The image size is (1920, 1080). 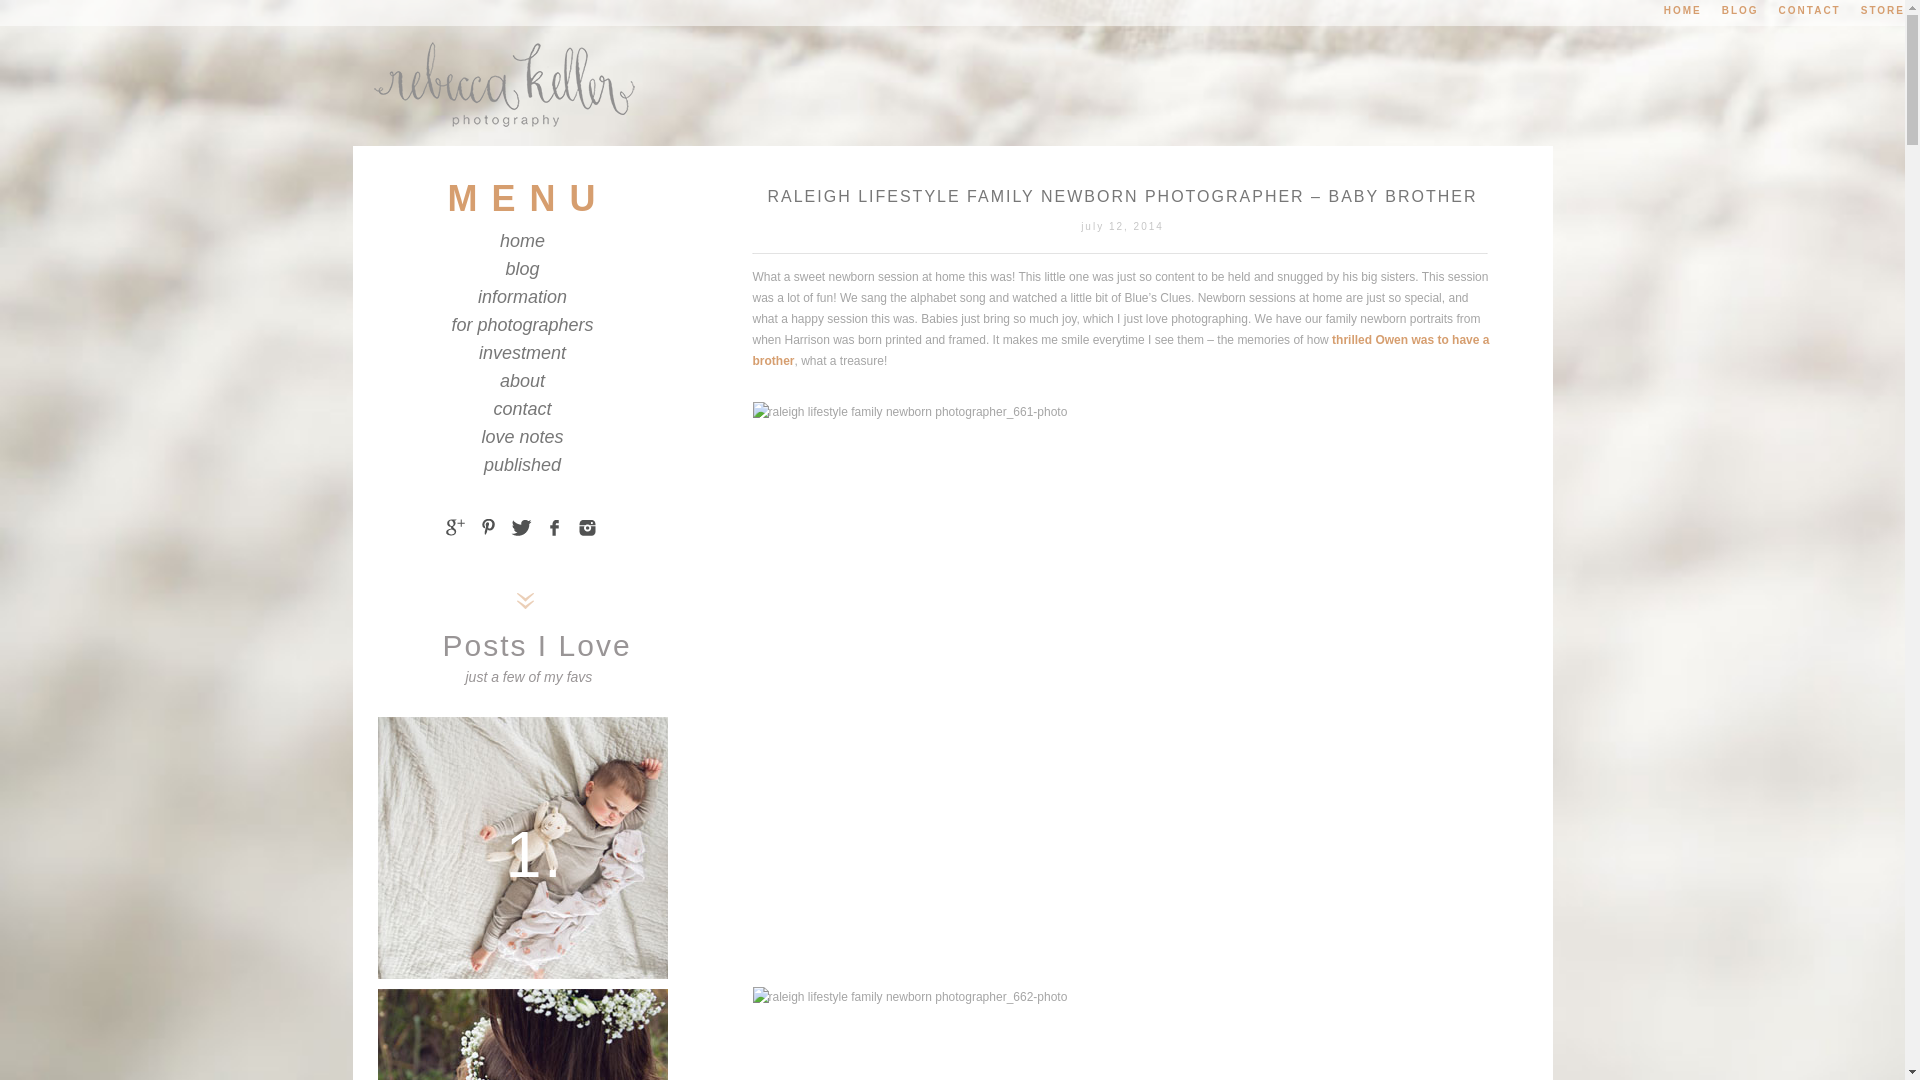 I want to click on for photographers, so click(x=522, y=324).